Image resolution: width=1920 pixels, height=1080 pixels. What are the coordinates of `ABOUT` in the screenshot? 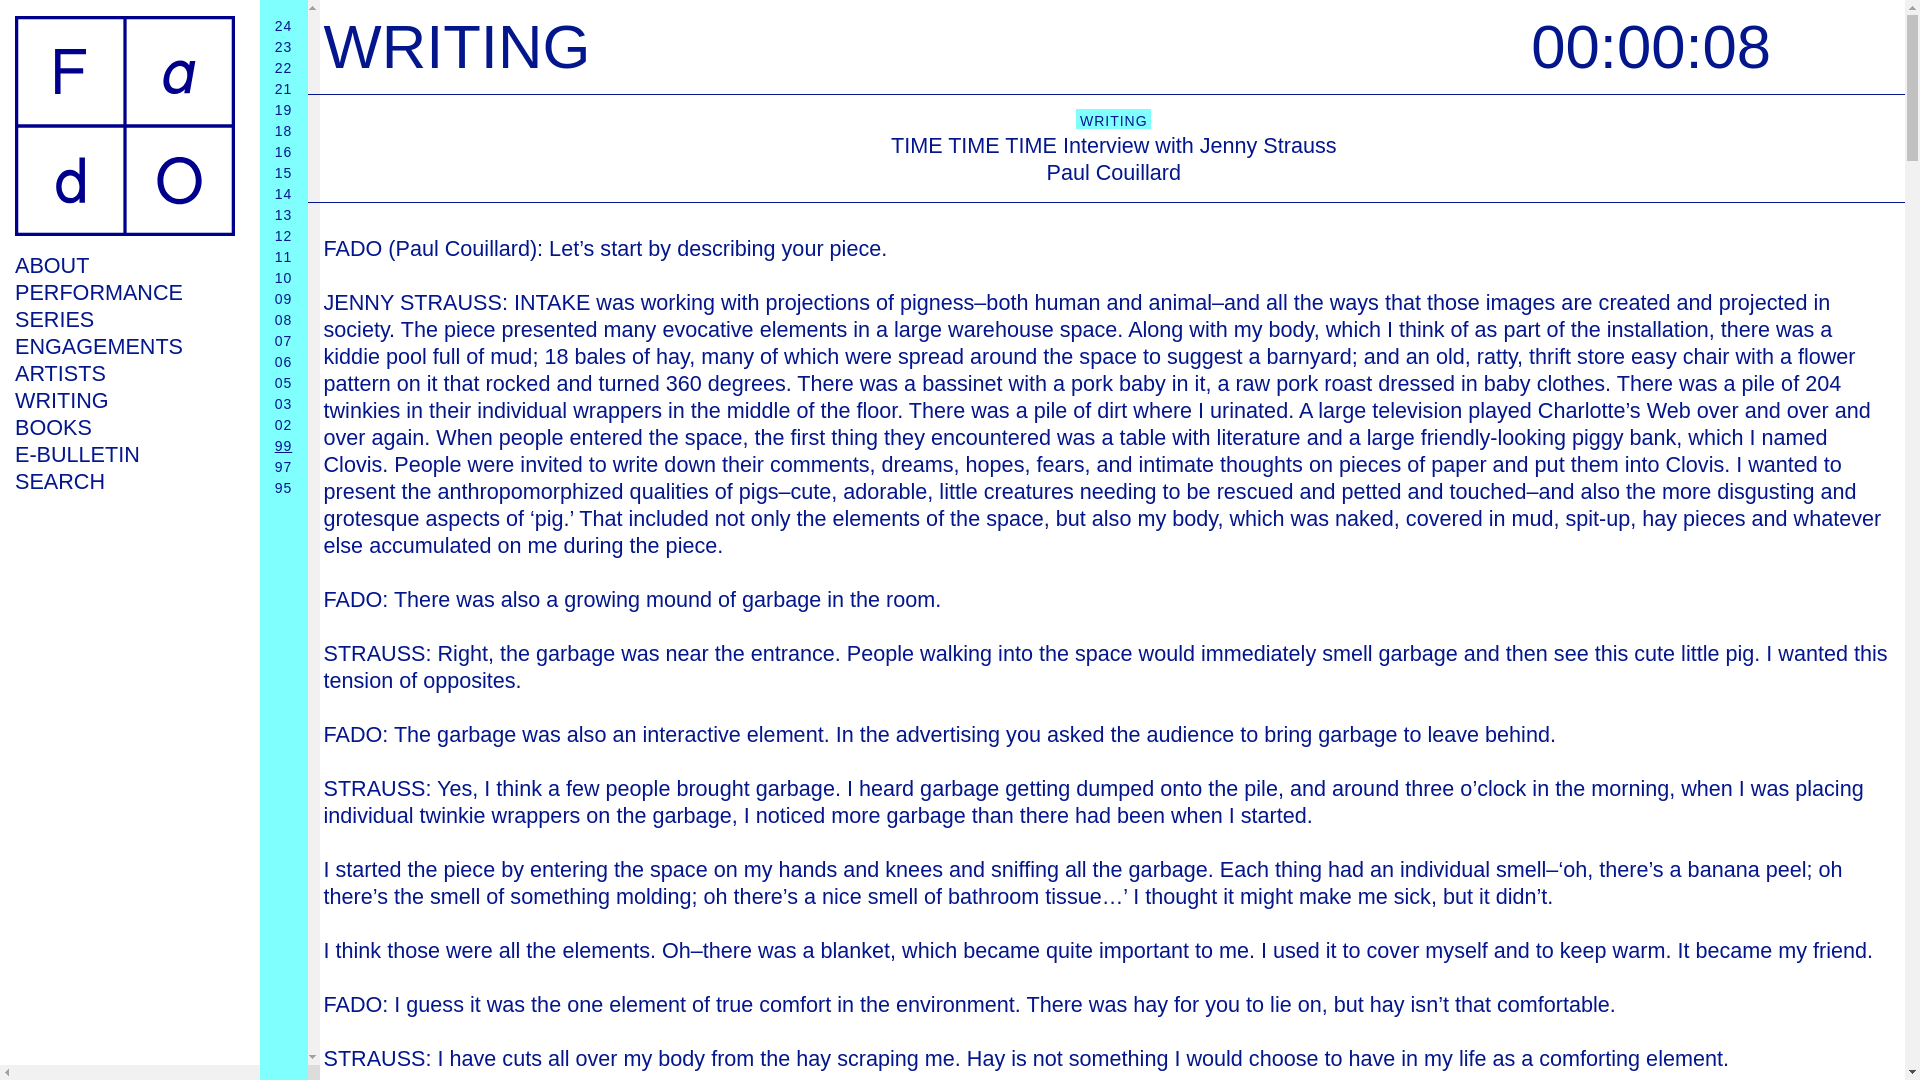 It's located at (124, 264).